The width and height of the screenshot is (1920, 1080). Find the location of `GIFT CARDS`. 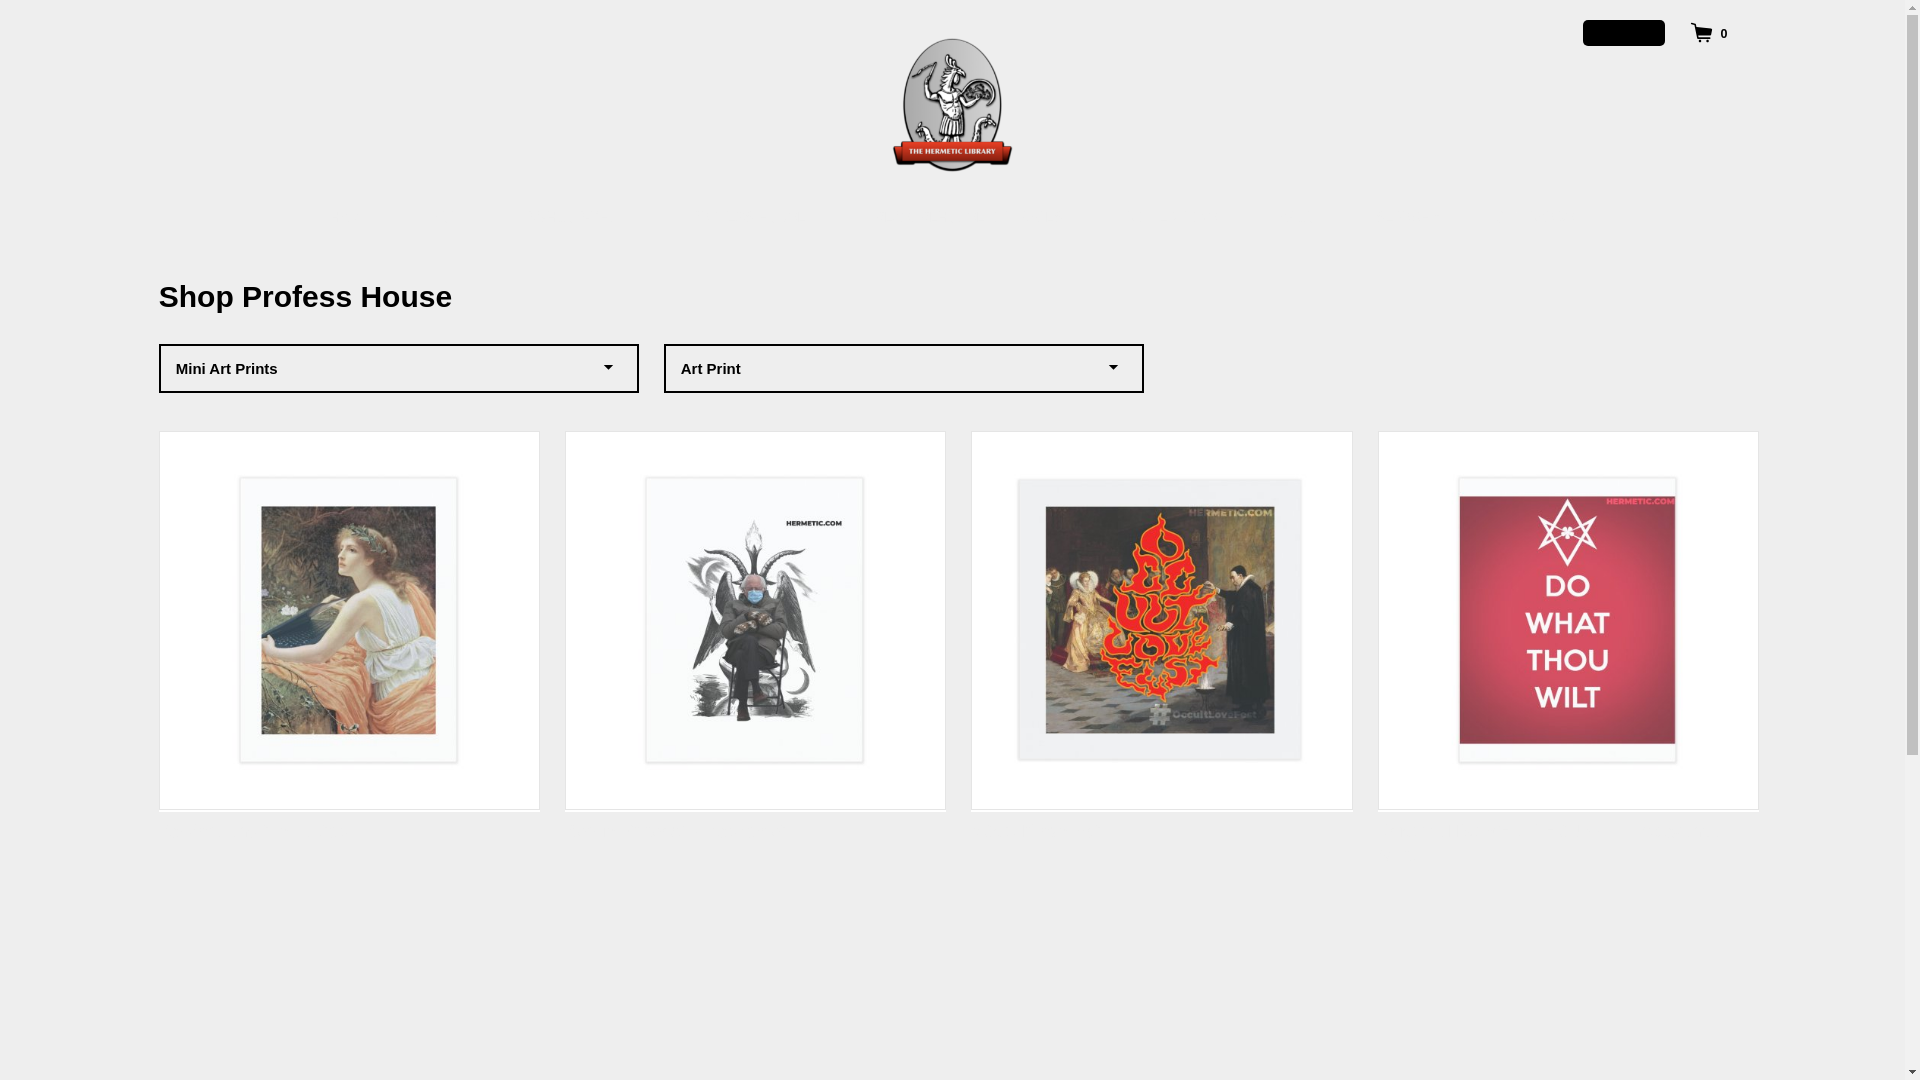

GIFT CARDS is located at coordinates (1534, 217).